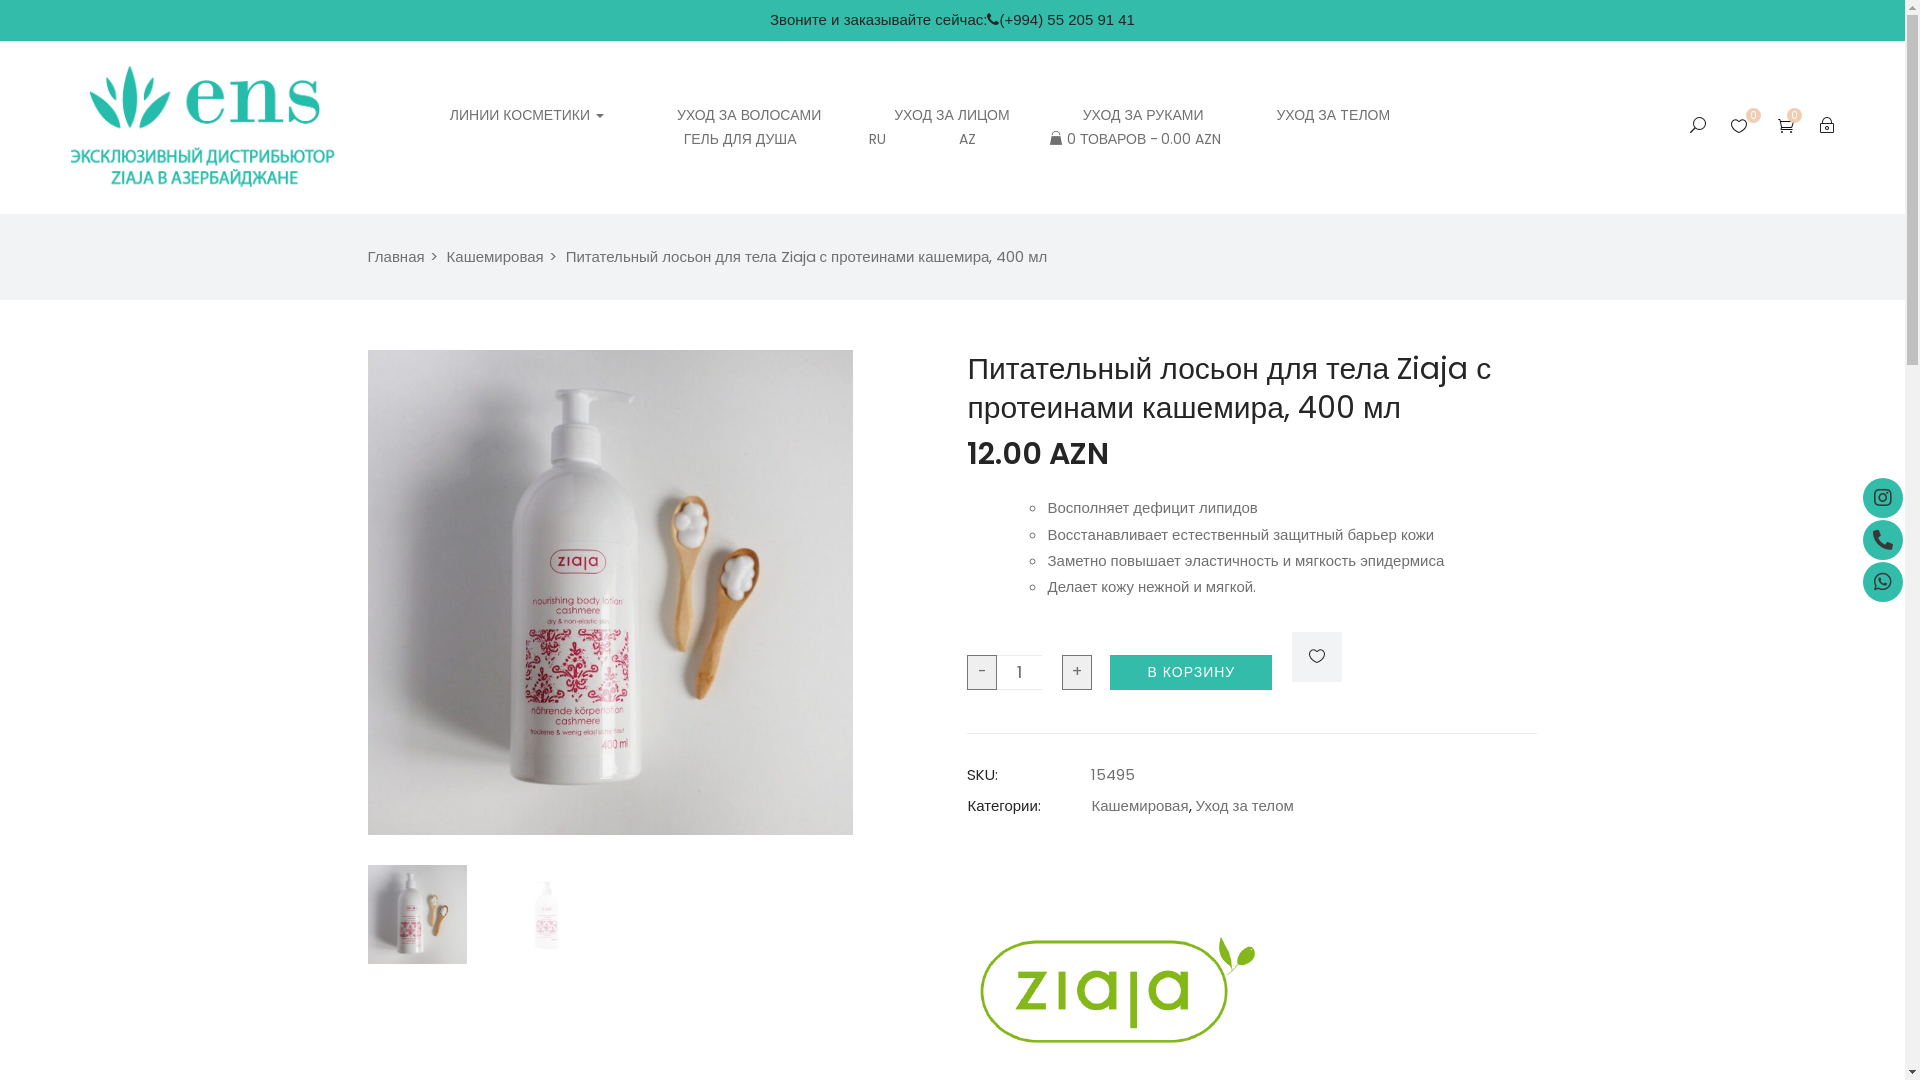 This screenshot has height=1080, width=1920. I want to click on Ziaja, so click(1117, 852).